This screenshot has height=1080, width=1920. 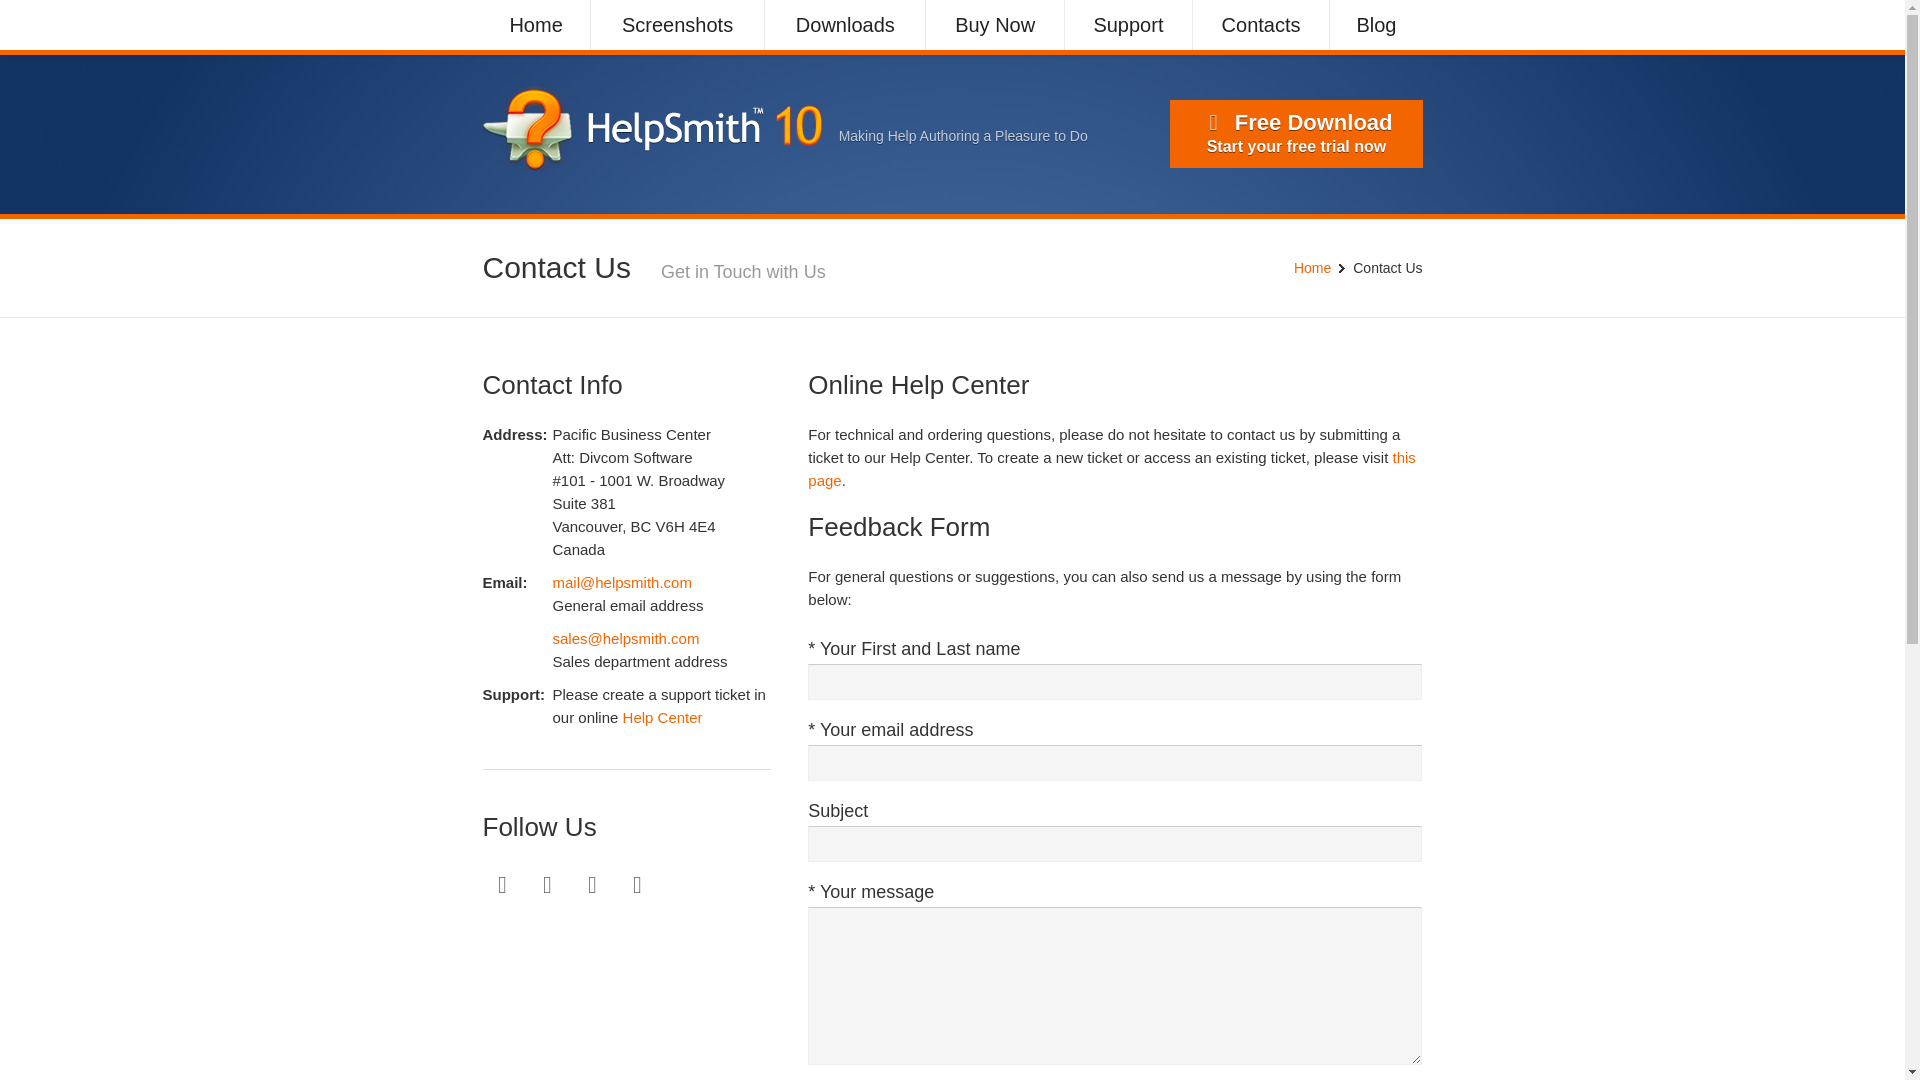 I want to click on Screenshots, so click(x=676, y=24).